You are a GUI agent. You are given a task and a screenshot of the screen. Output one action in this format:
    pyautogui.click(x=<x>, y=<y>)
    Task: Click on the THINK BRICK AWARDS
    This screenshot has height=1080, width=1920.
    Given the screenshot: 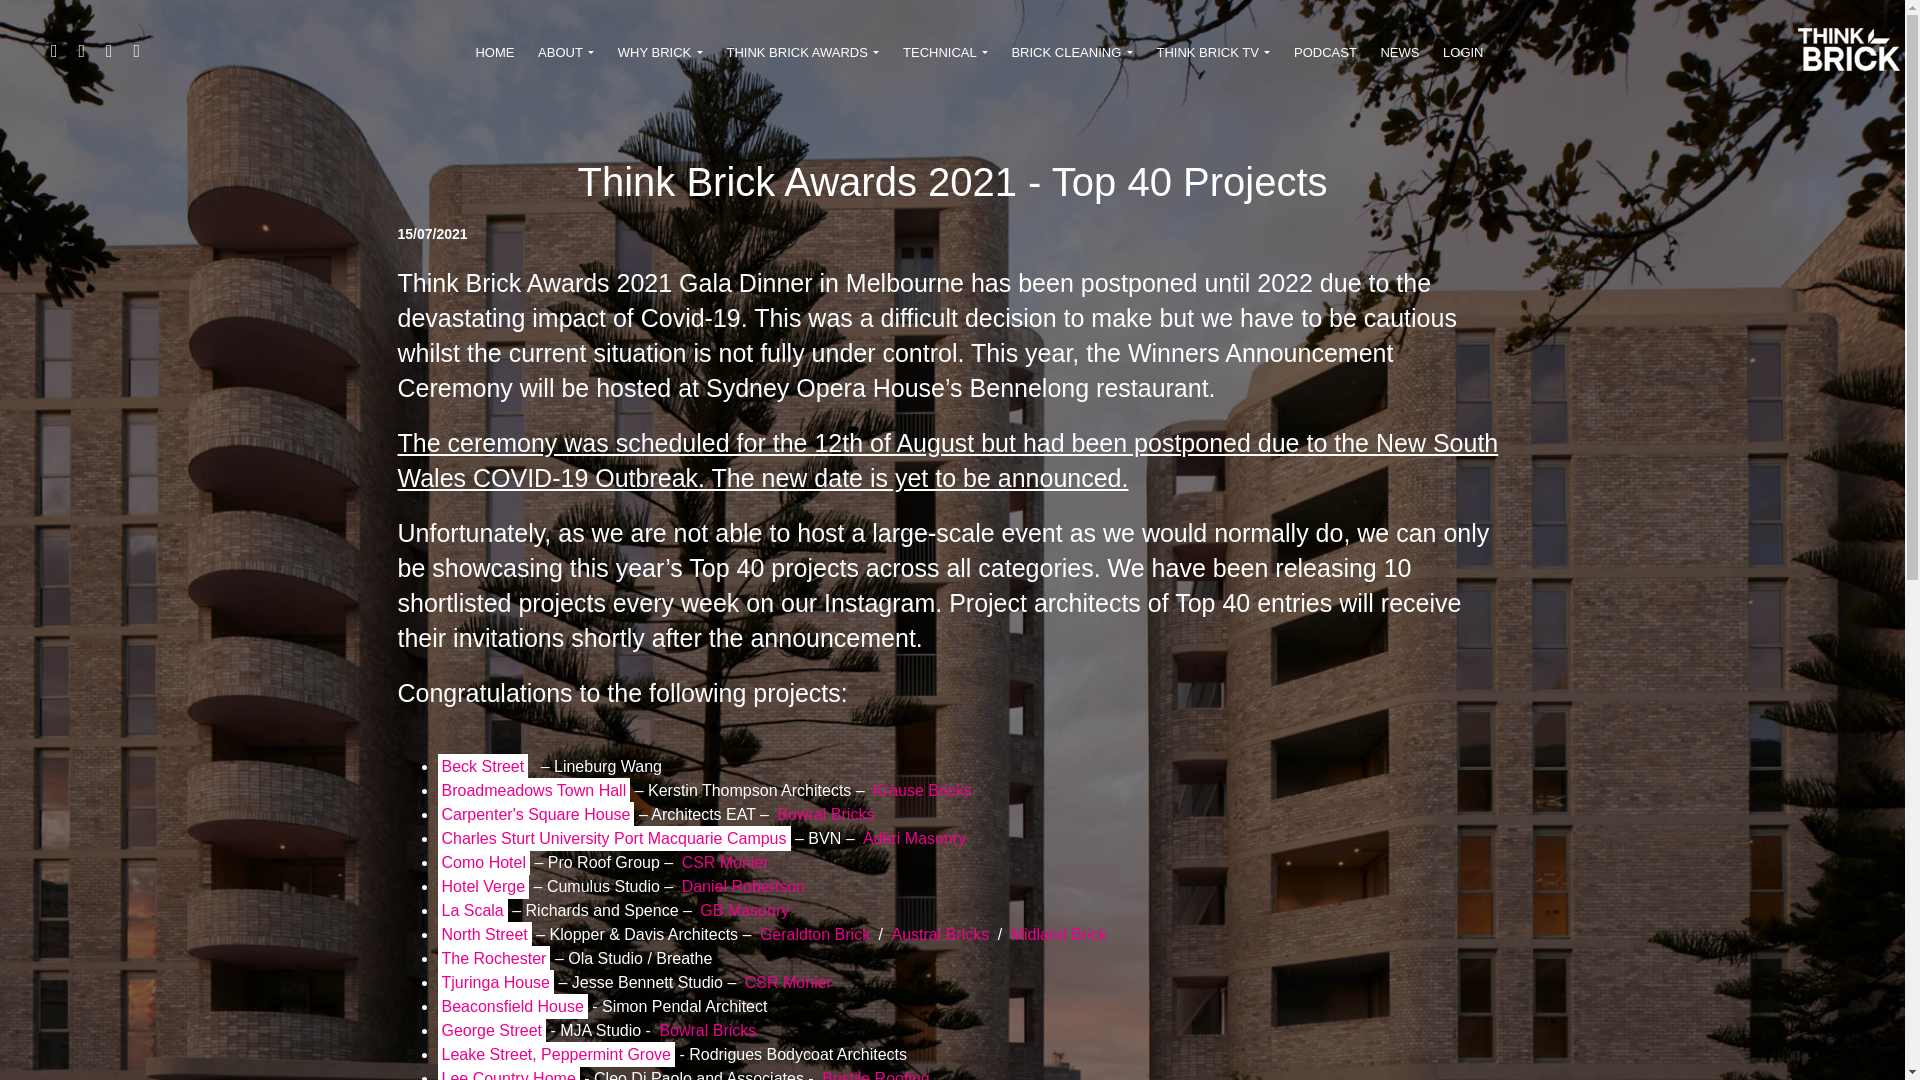 What is the action you would take?
    pyautogui.click(x=803, y=54)
    